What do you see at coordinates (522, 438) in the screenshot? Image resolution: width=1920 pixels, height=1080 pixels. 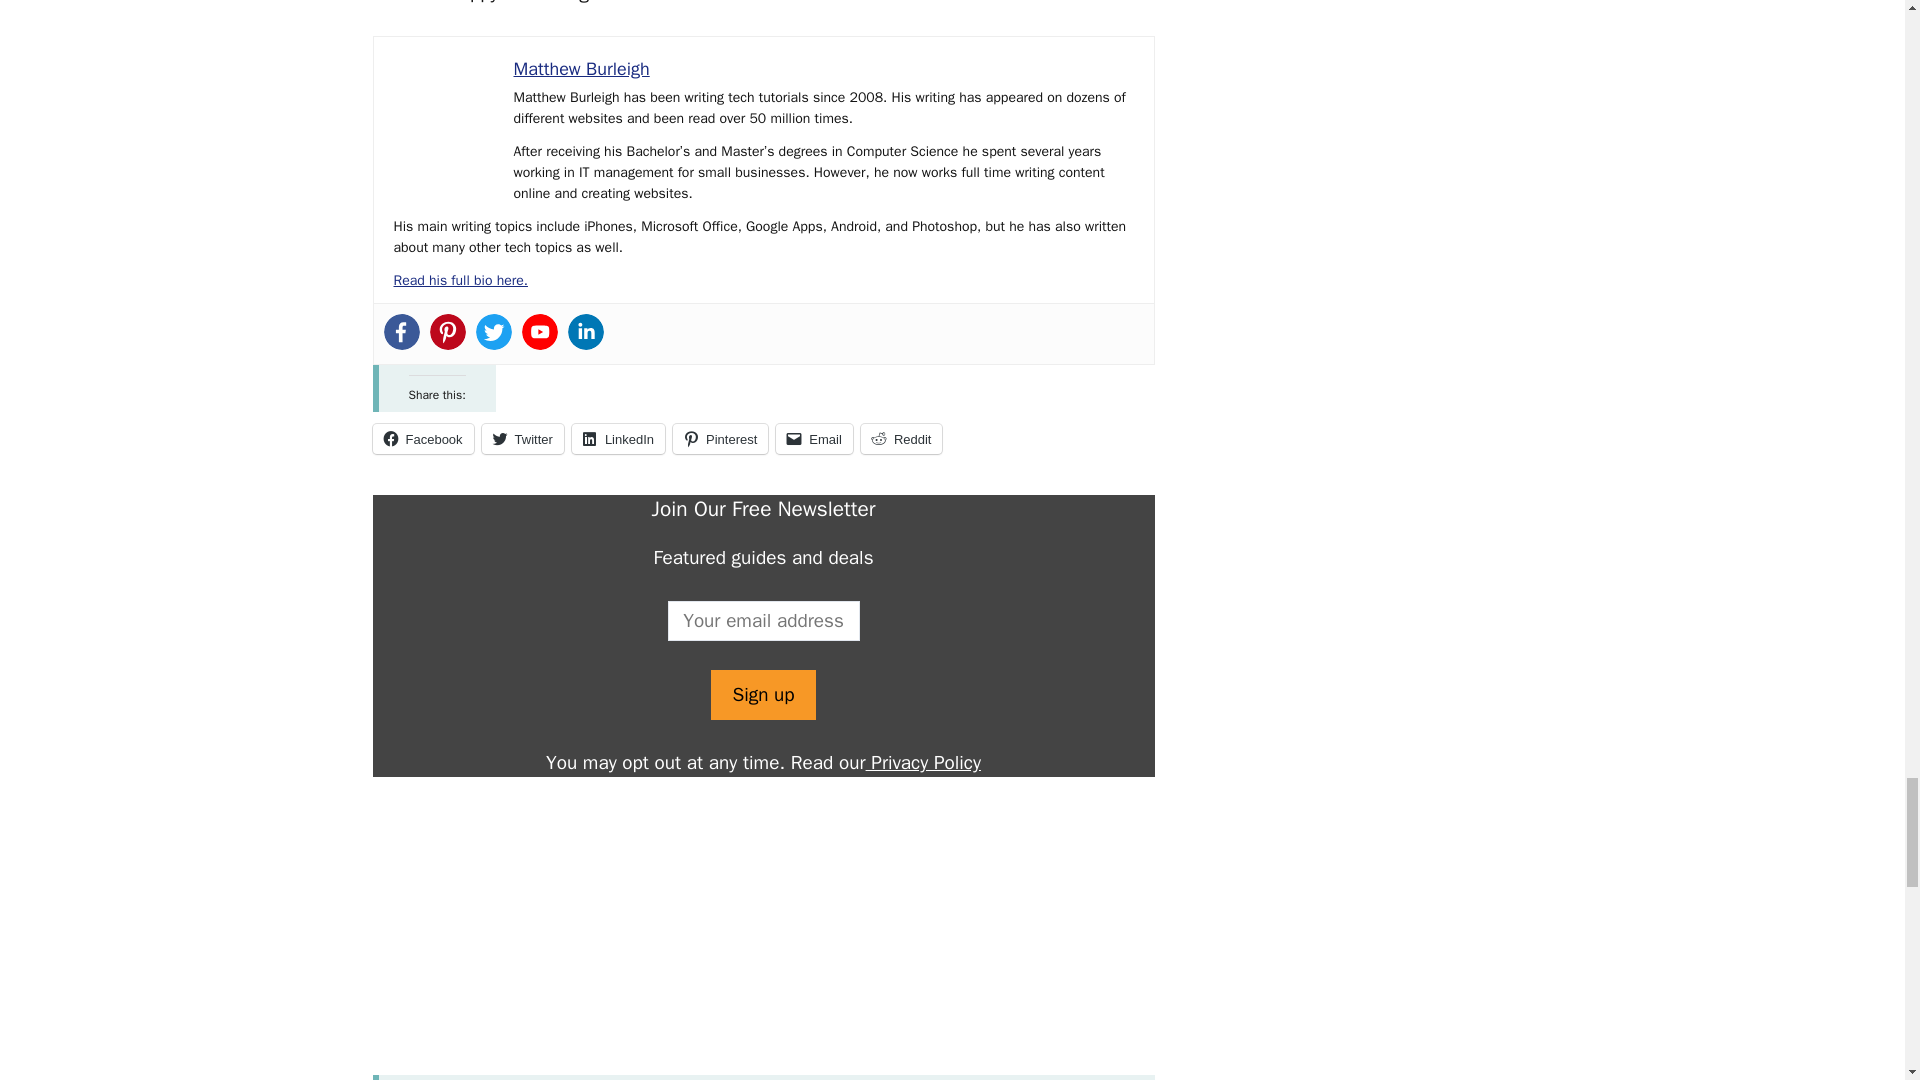 I see `Twitter` at bounding box center [522, 438].